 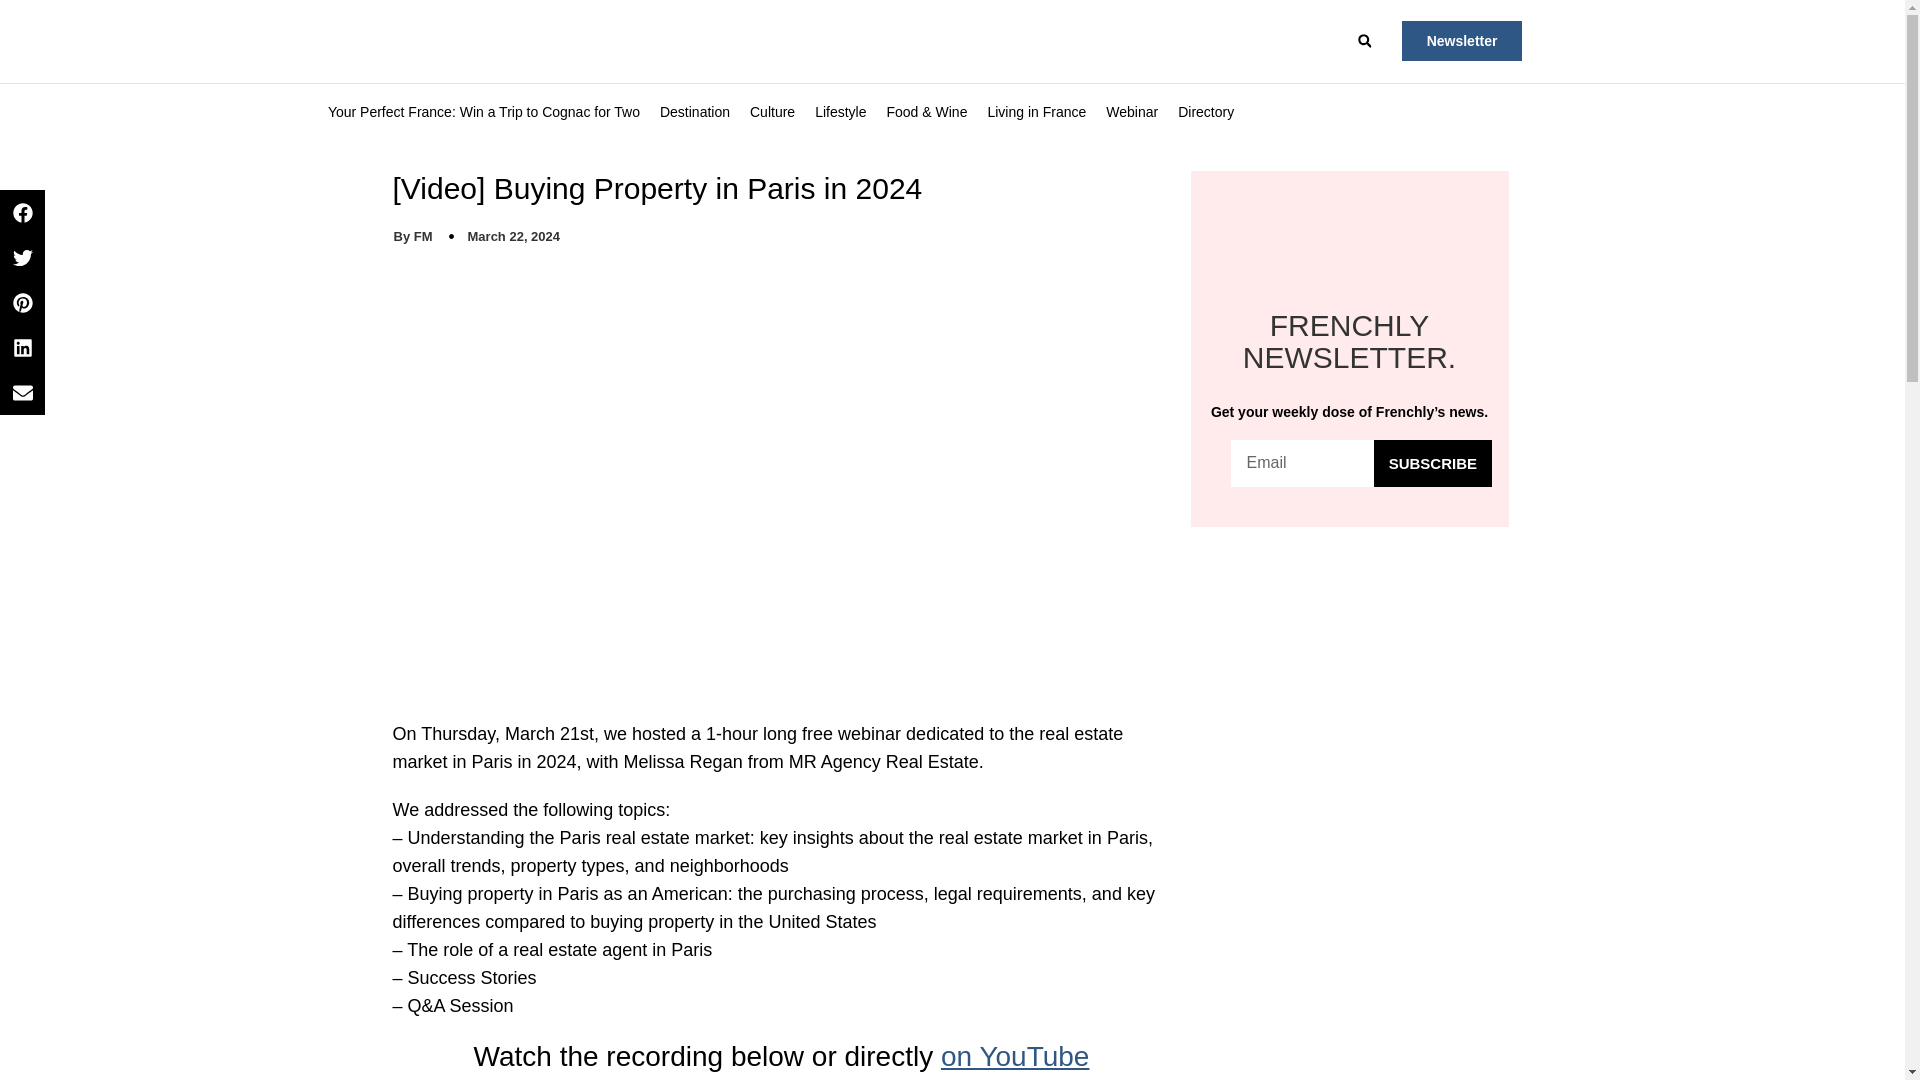 What do you see at coordinates (484, 112) in the screenshot?
I see `Your Perfect France: Win a Trip to Cognac for Two` at bounding box center [484, 112].